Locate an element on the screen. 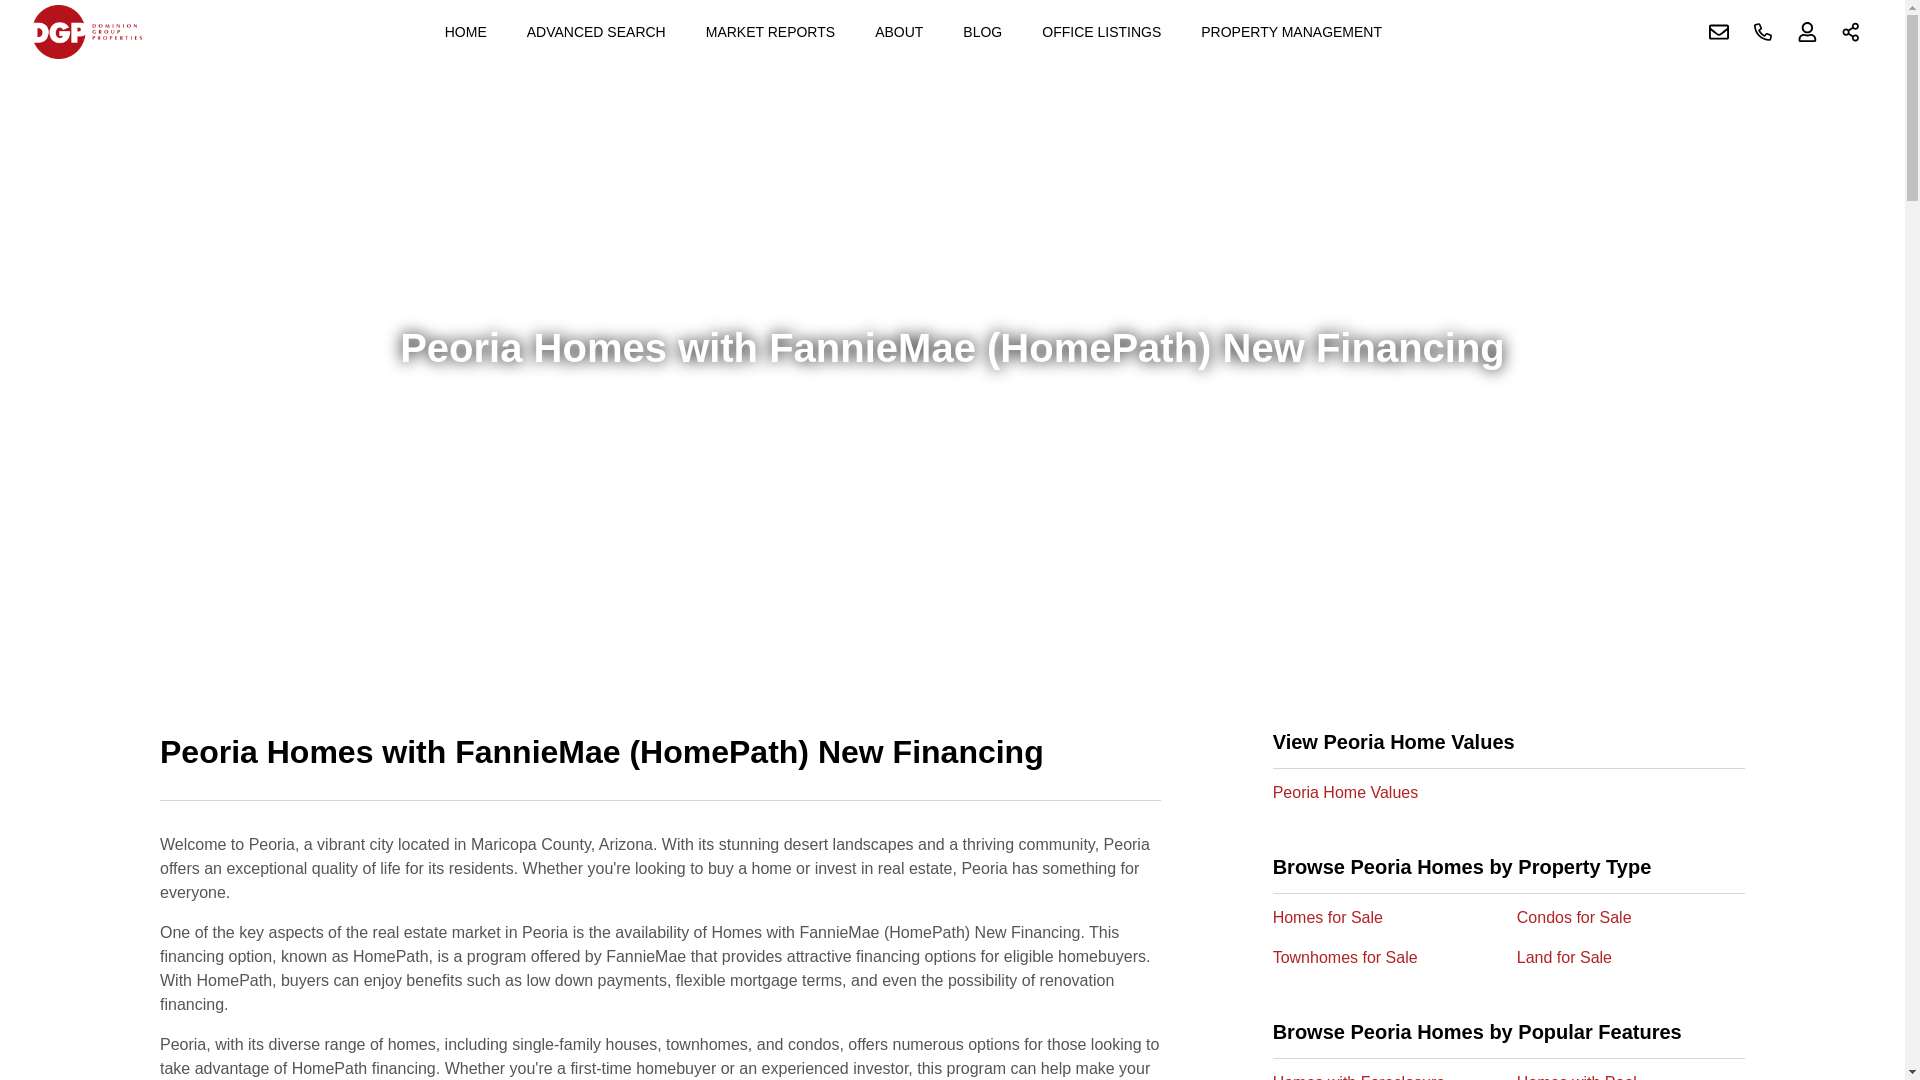  PROPERTY MANAGEMENT is located at coordinates (1290, 32).